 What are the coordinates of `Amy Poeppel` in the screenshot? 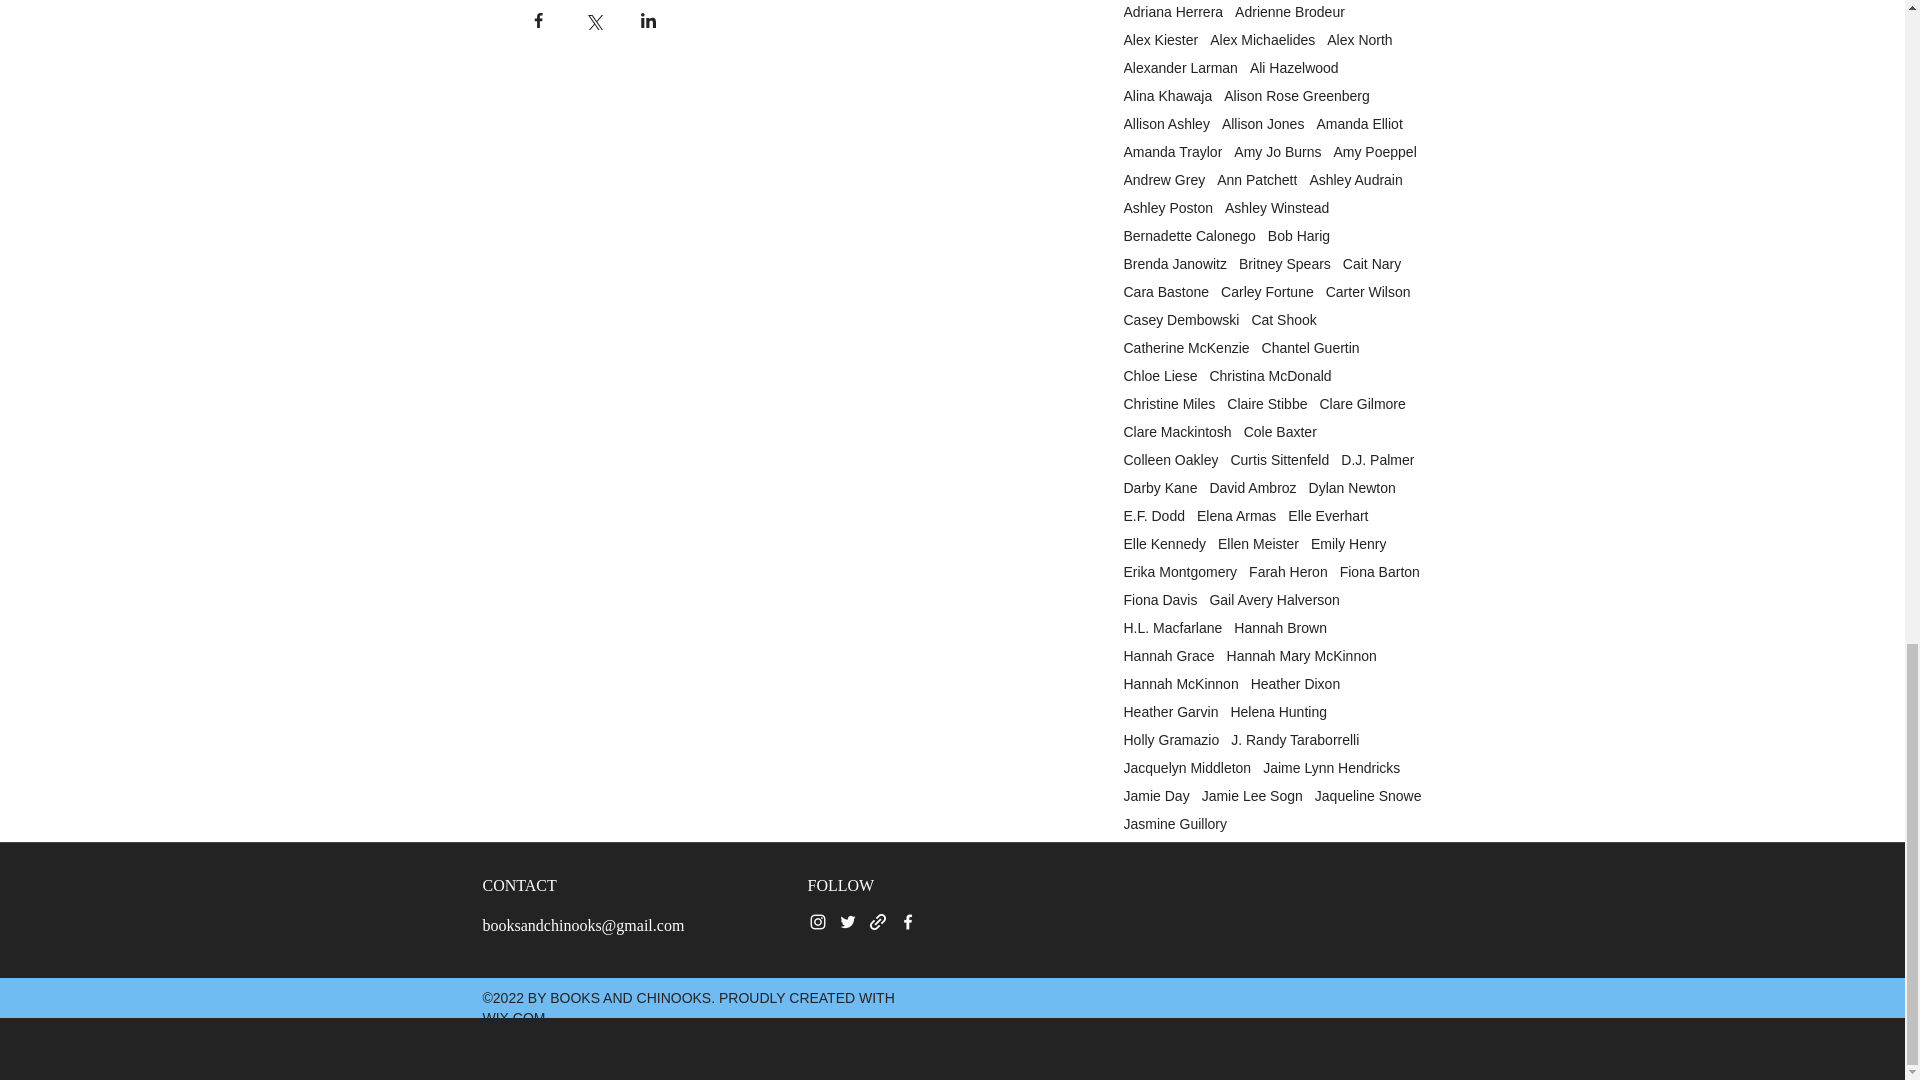 It's located at (1374, 151).